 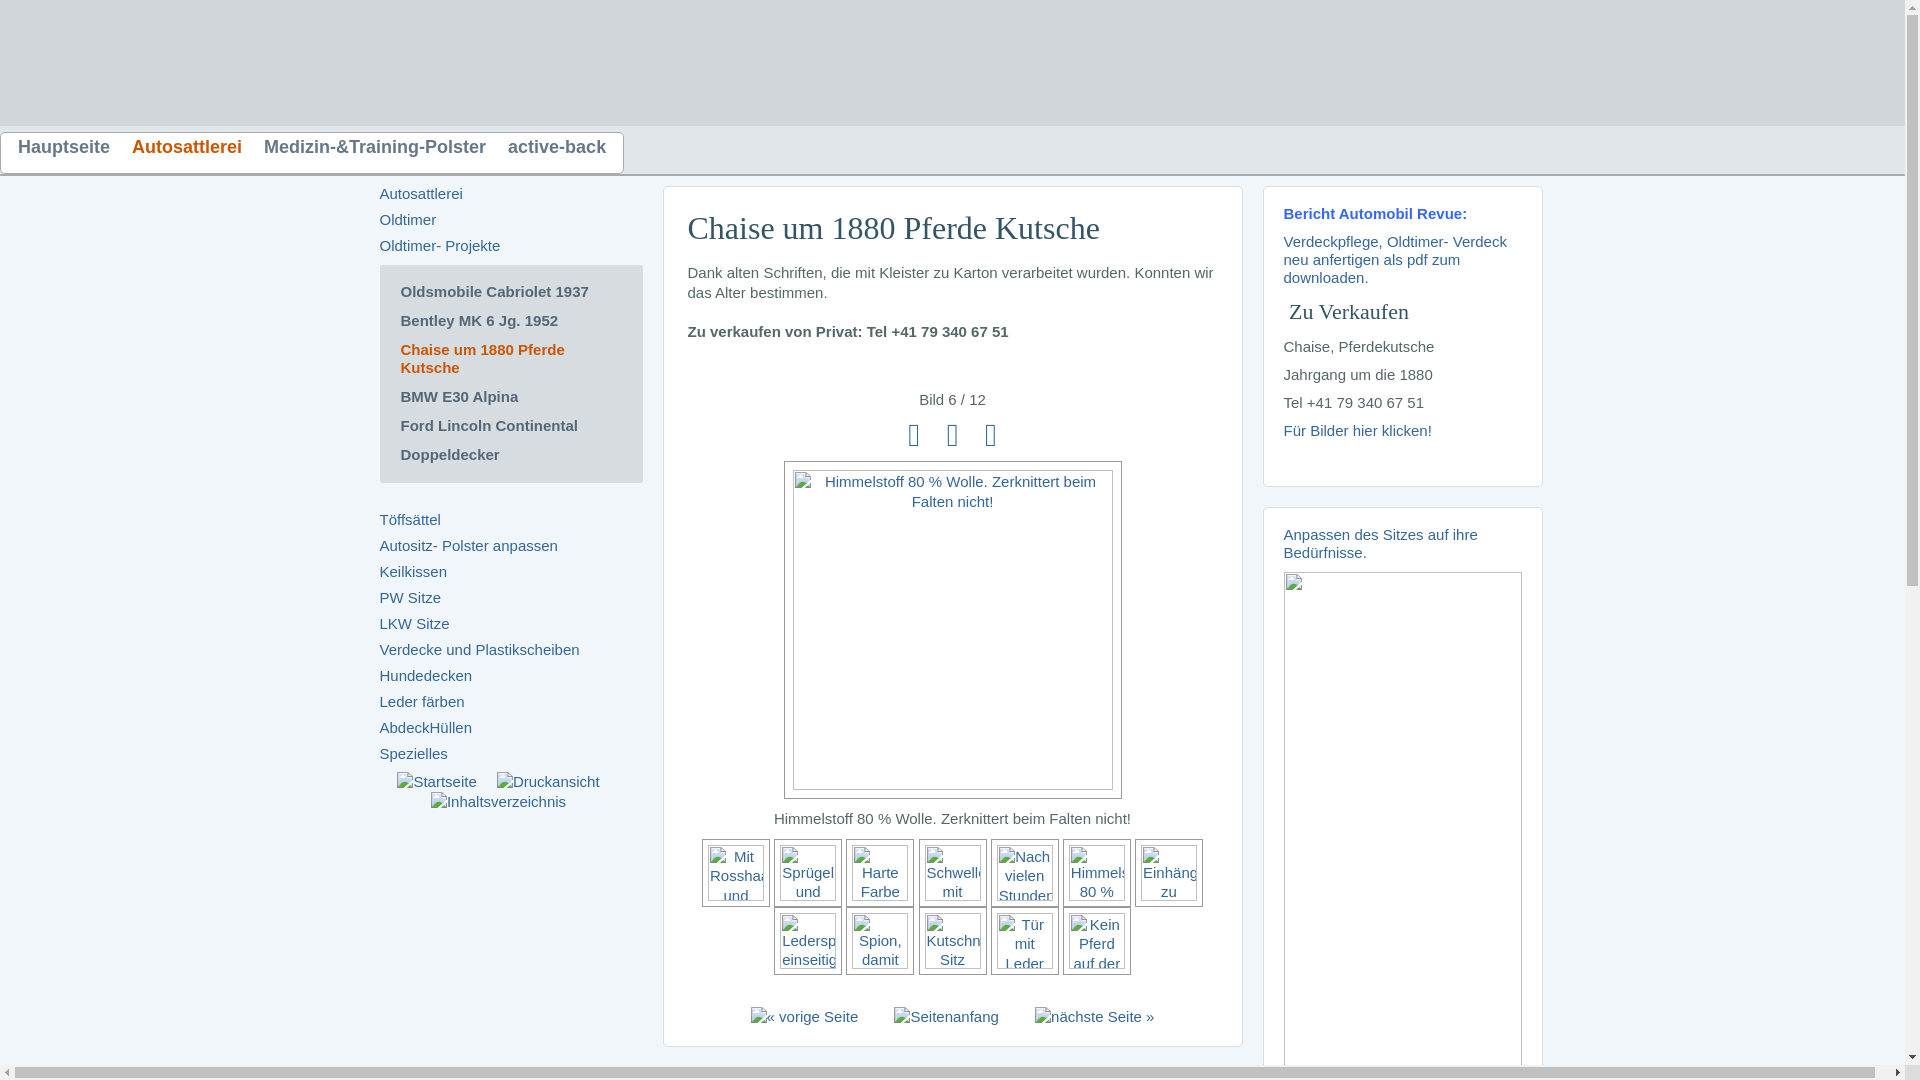 What do you see at coordinates (440, 246) in the screenshot?
I see `Oldtimer- Projekte` at bounding box center [440, 246].